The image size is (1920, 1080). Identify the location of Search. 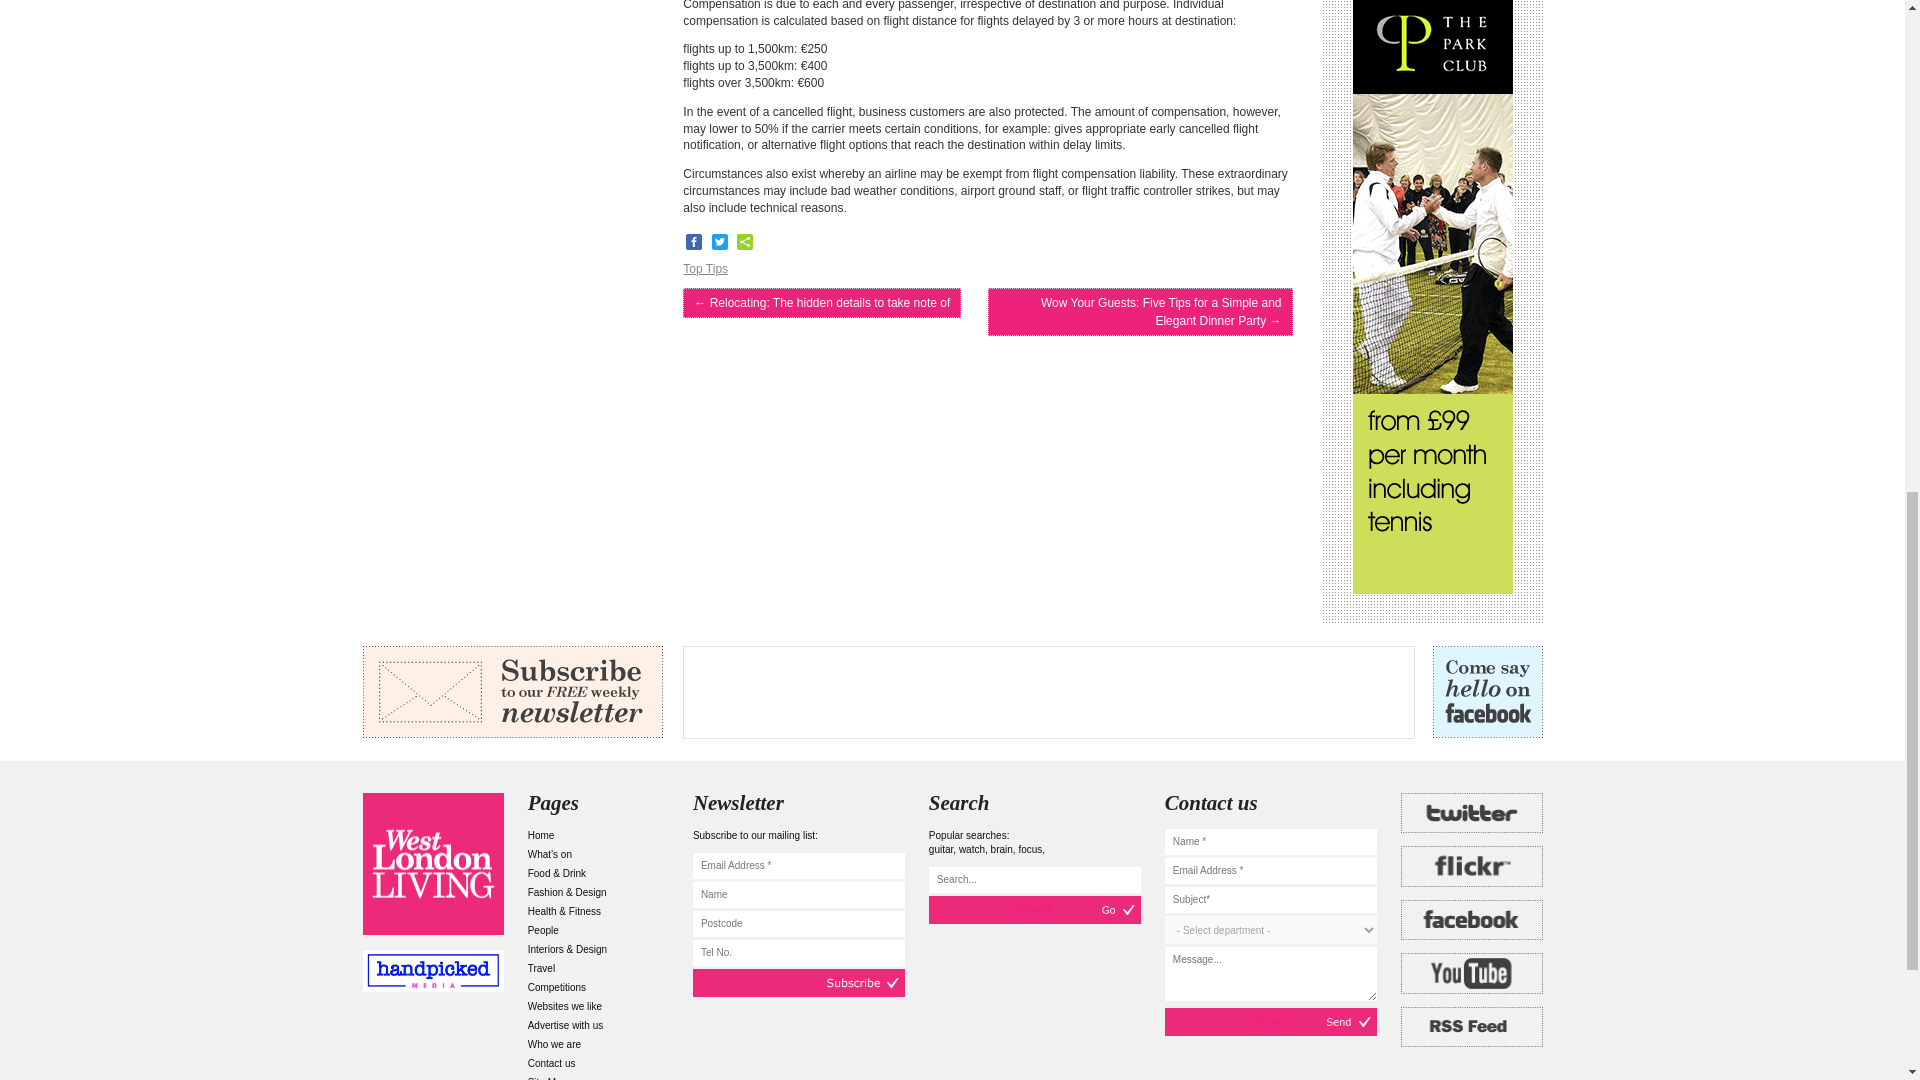
(1034, 910).